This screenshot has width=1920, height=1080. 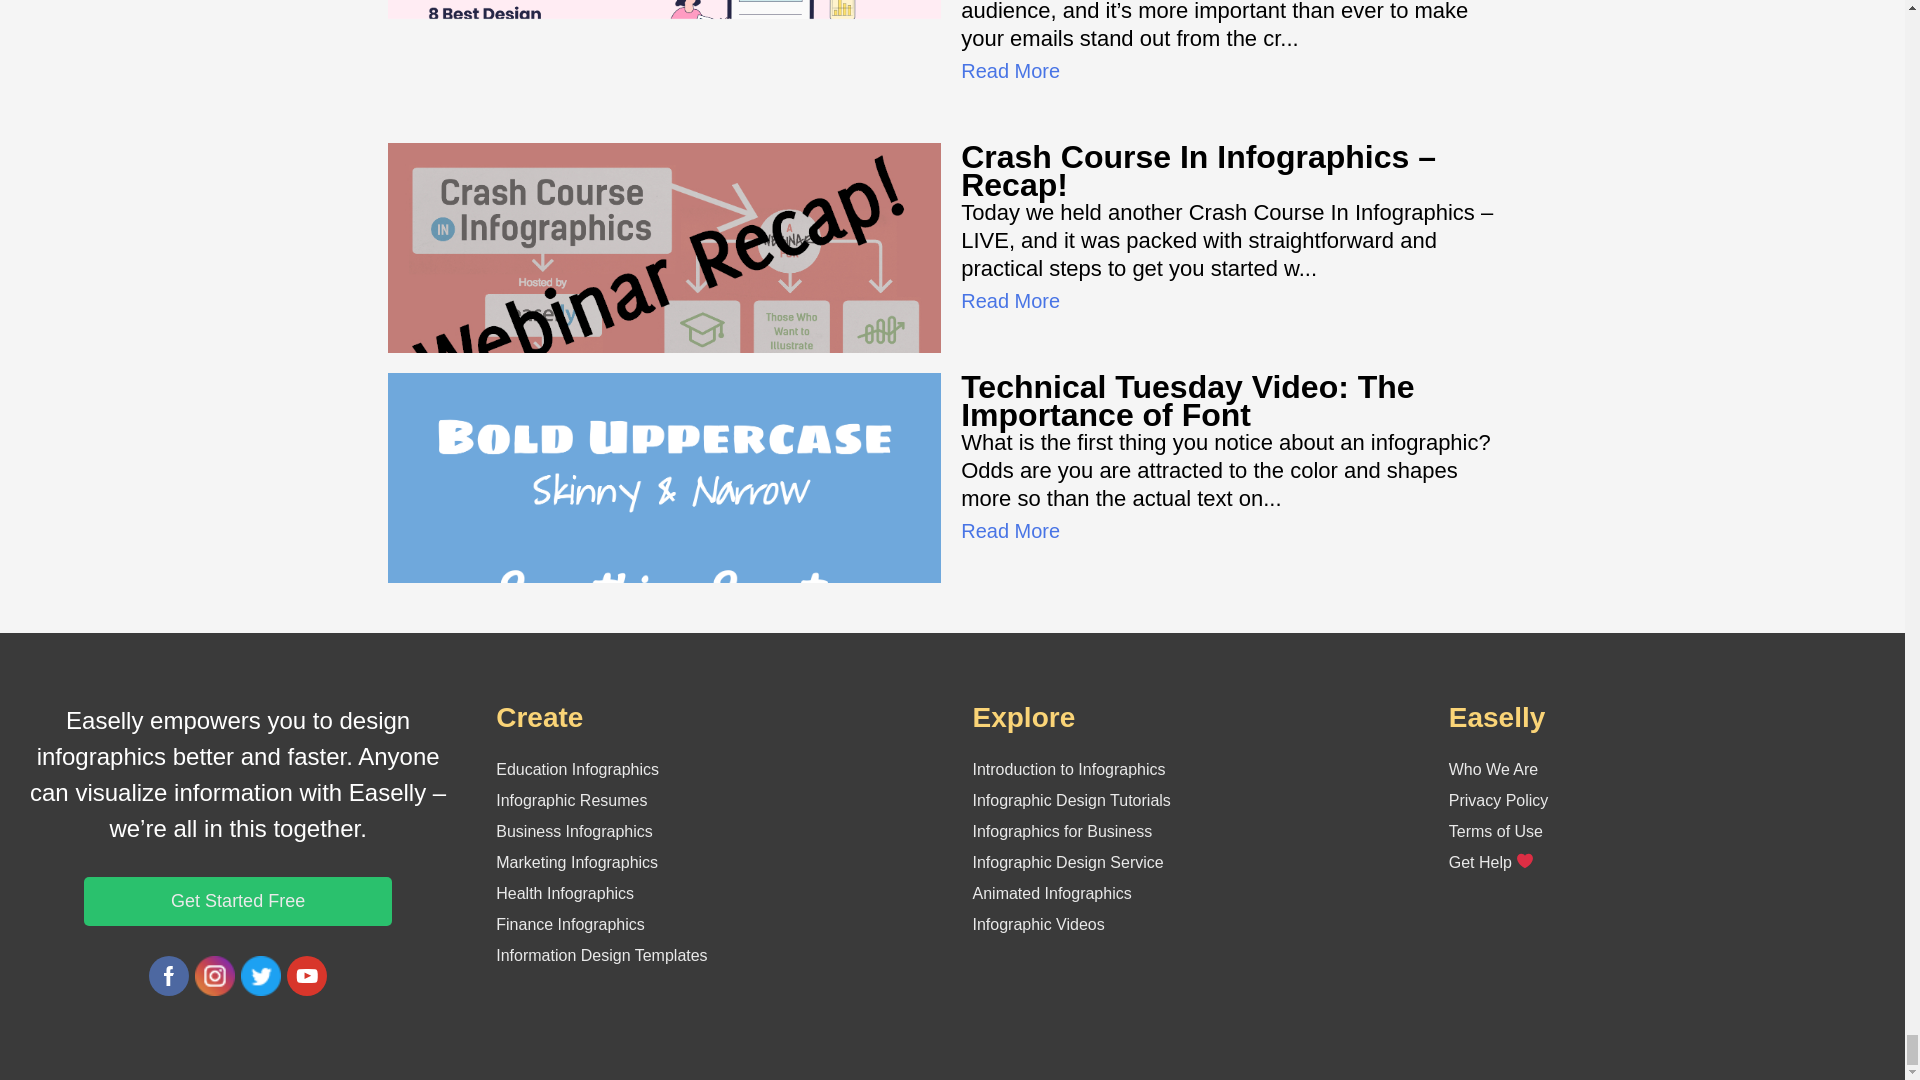 What do you see at coordinates (1010, 301) in the screenshot?
I see `Read More` at bounding box center [1010, 301].